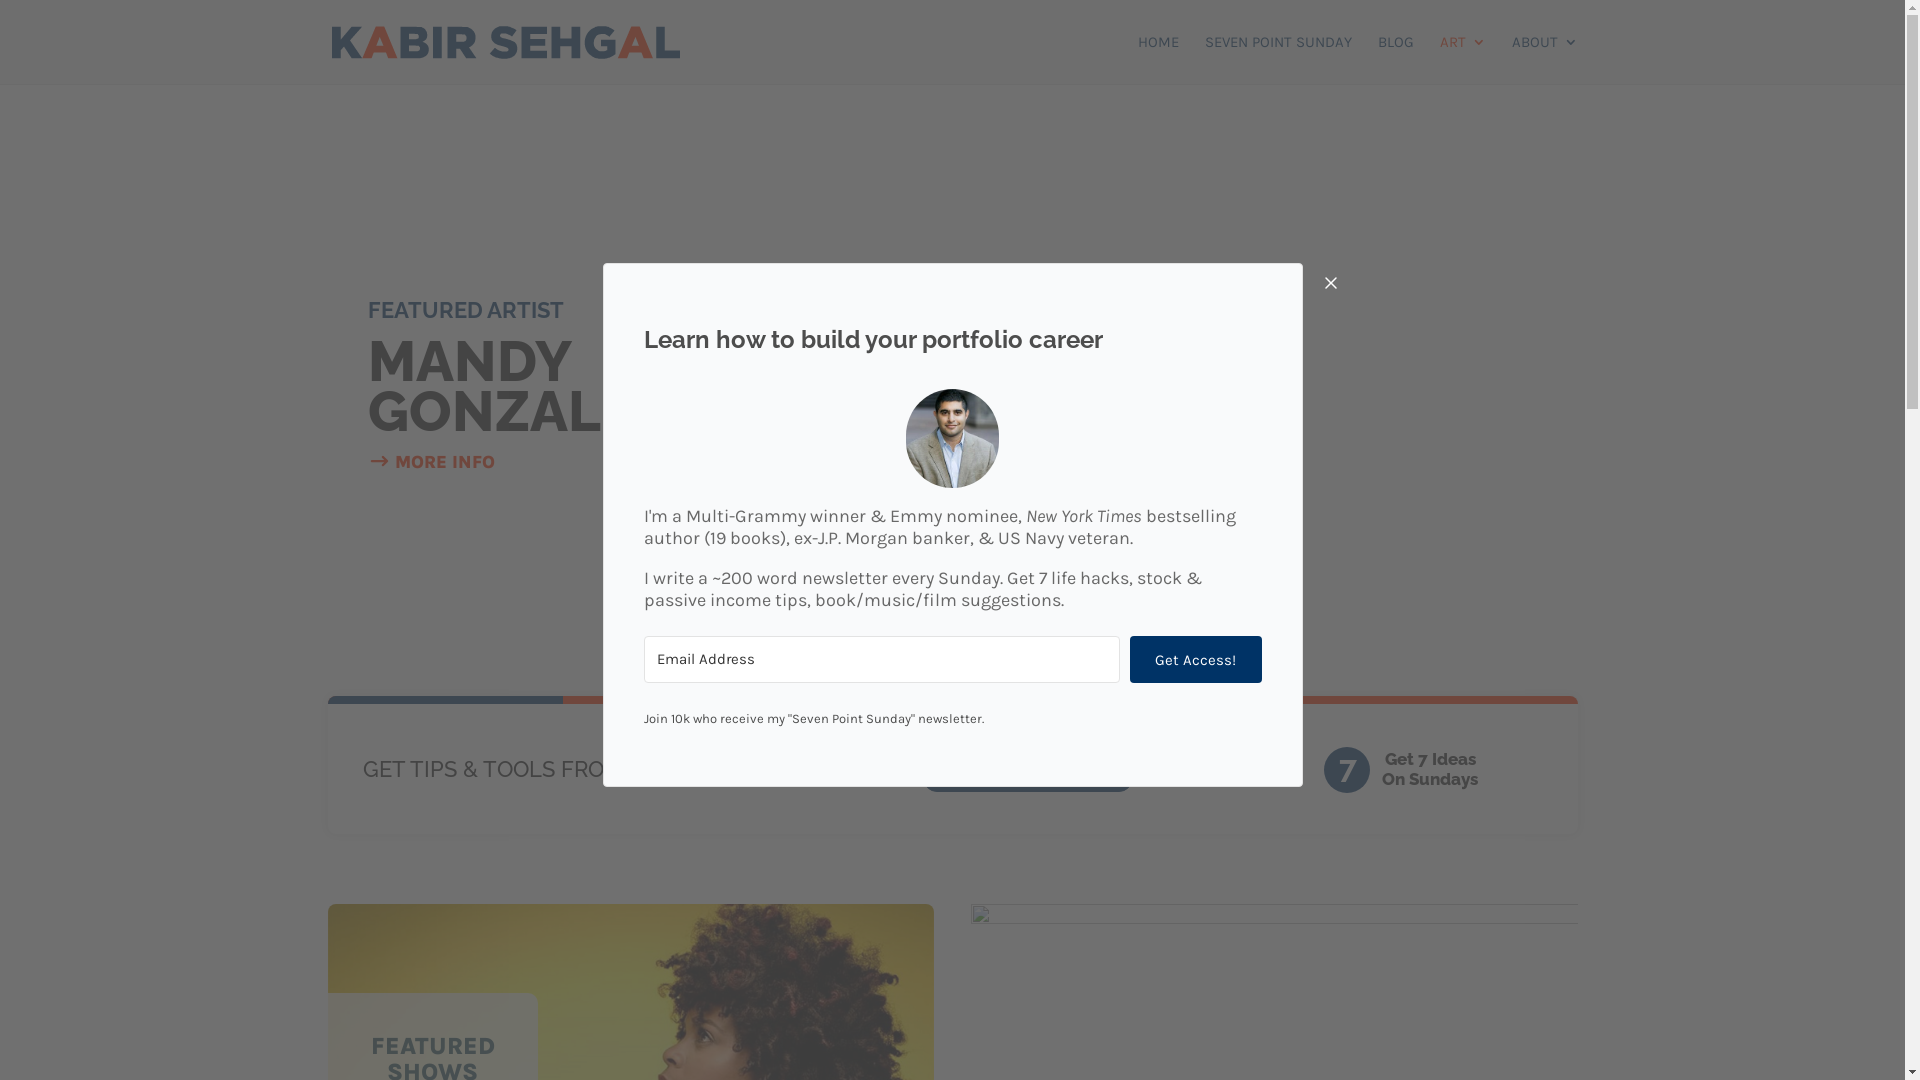 The image size is (1920, 1080). I want to click on MORE INFO, so click(432, 462).